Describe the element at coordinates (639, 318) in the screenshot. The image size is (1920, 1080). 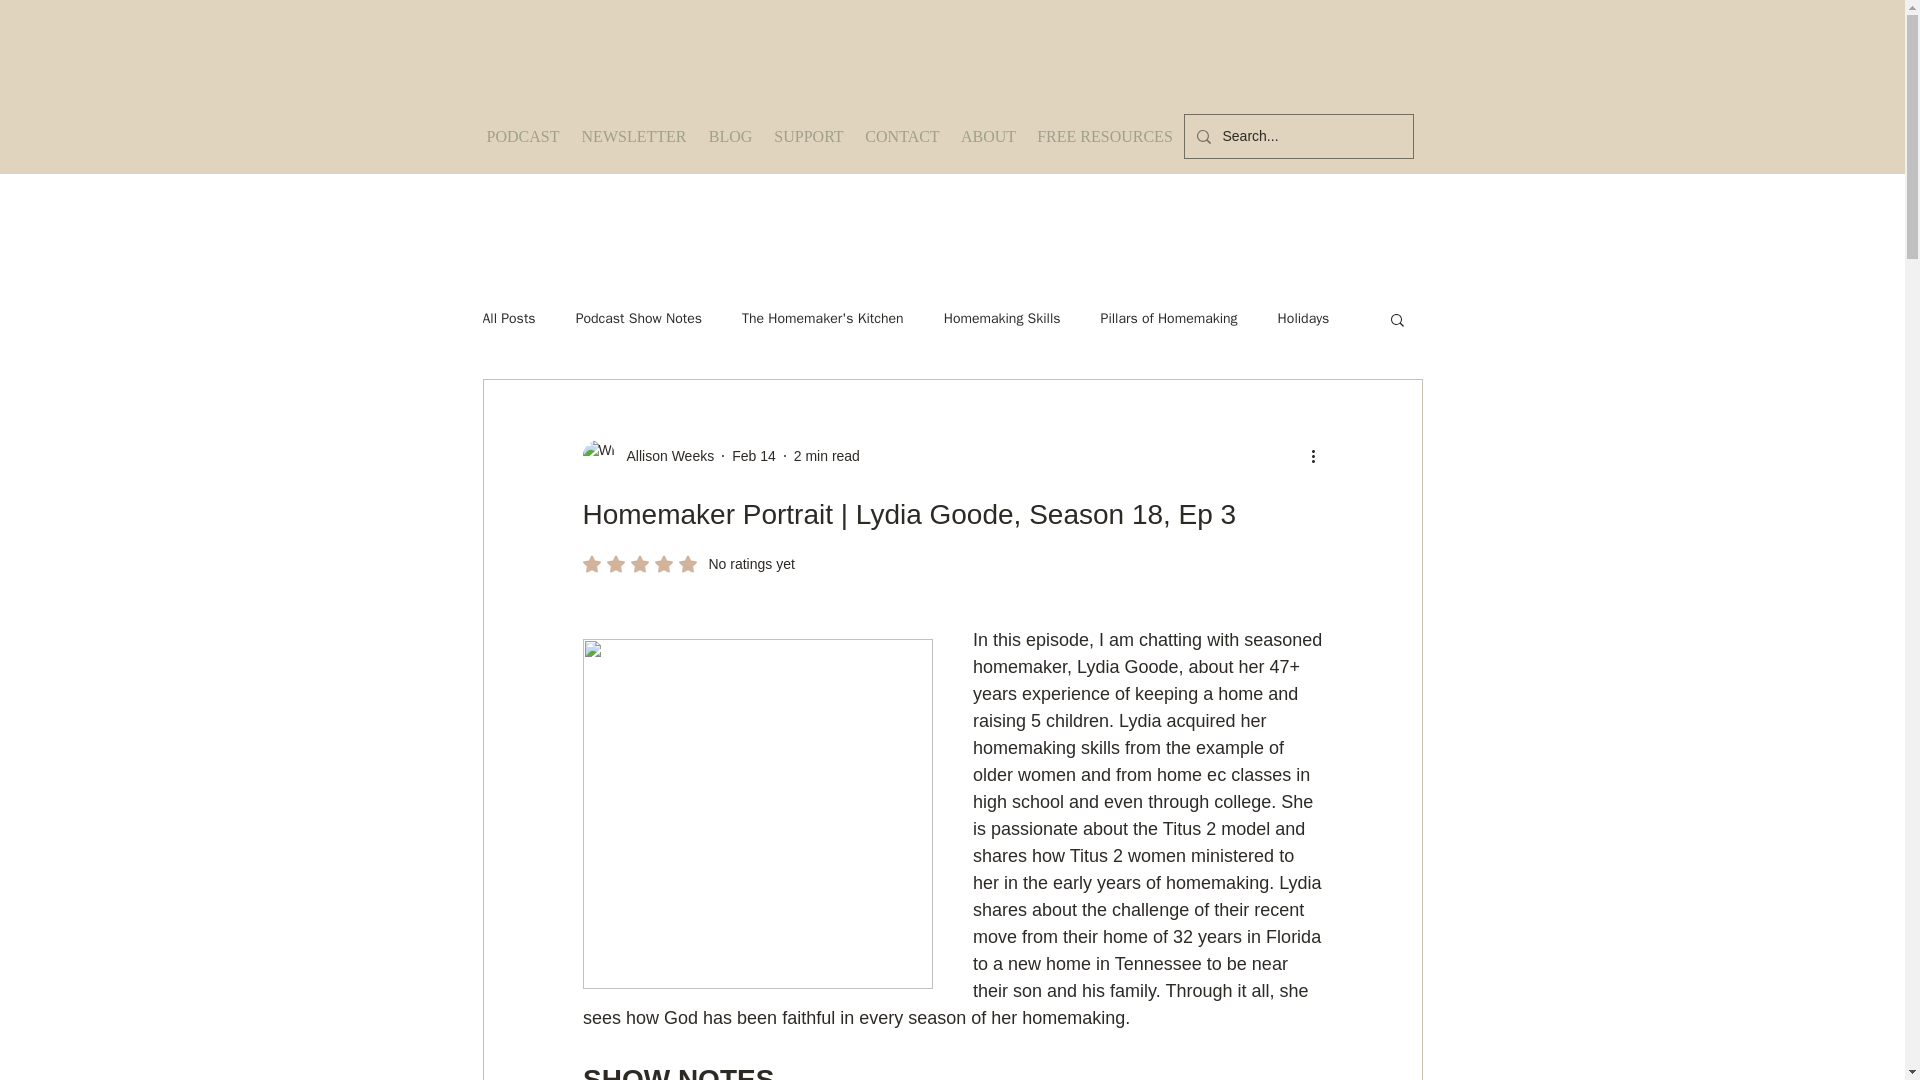
I see `Podcast Show Notes` at that location.